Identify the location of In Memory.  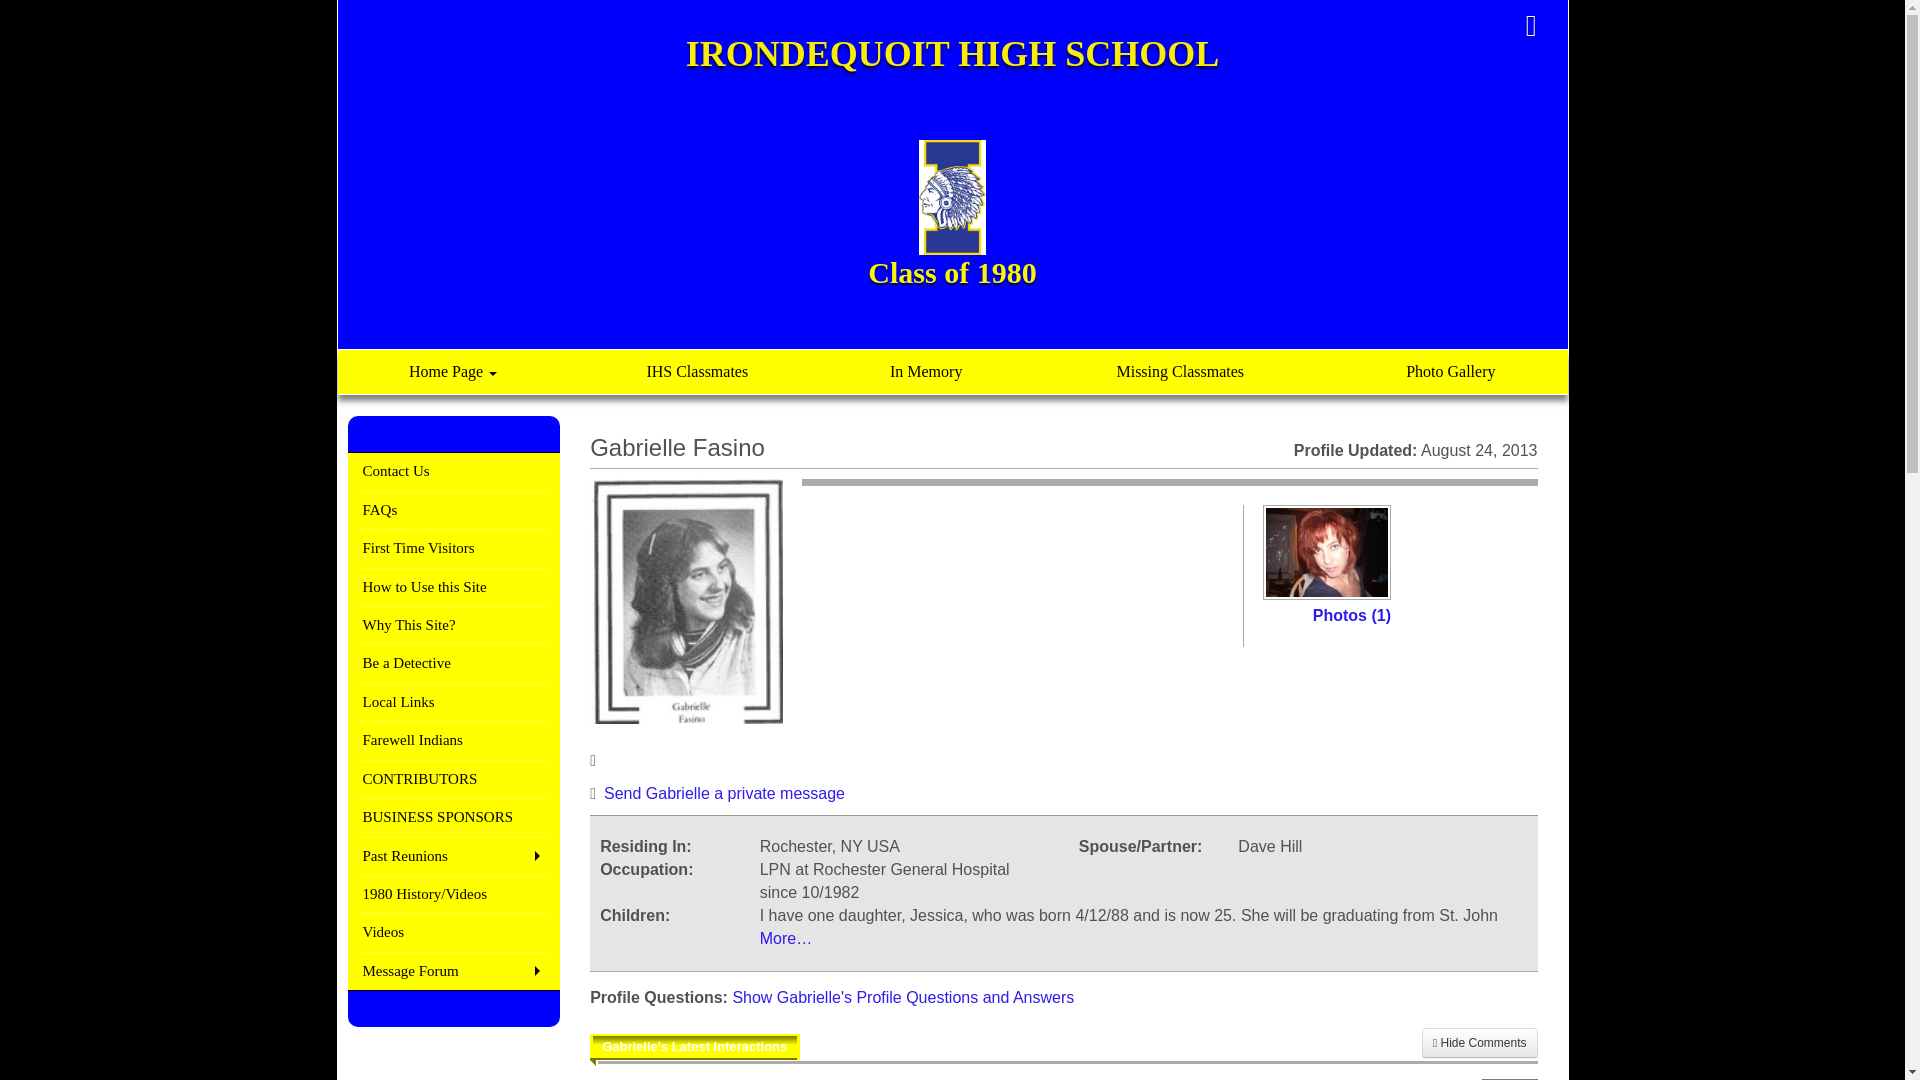
(925, 372).